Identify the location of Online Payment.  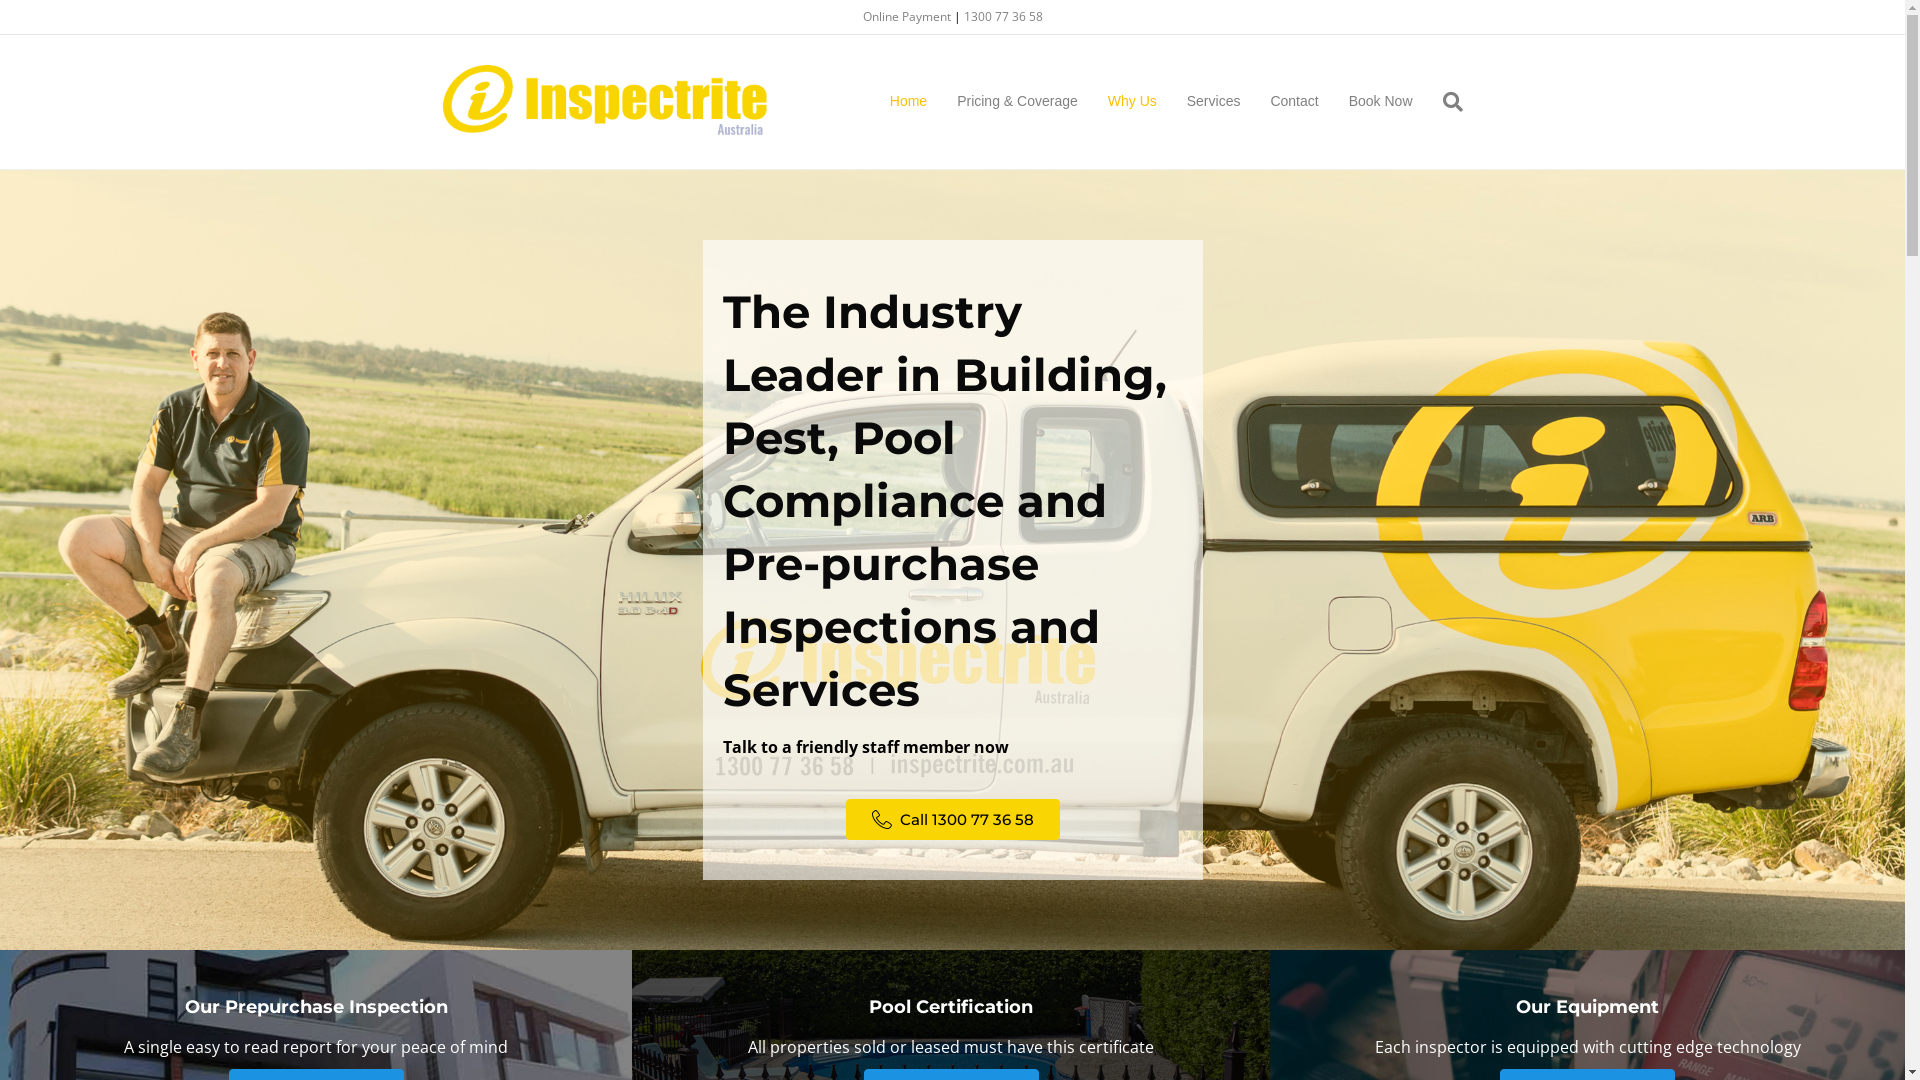
(908, 16).